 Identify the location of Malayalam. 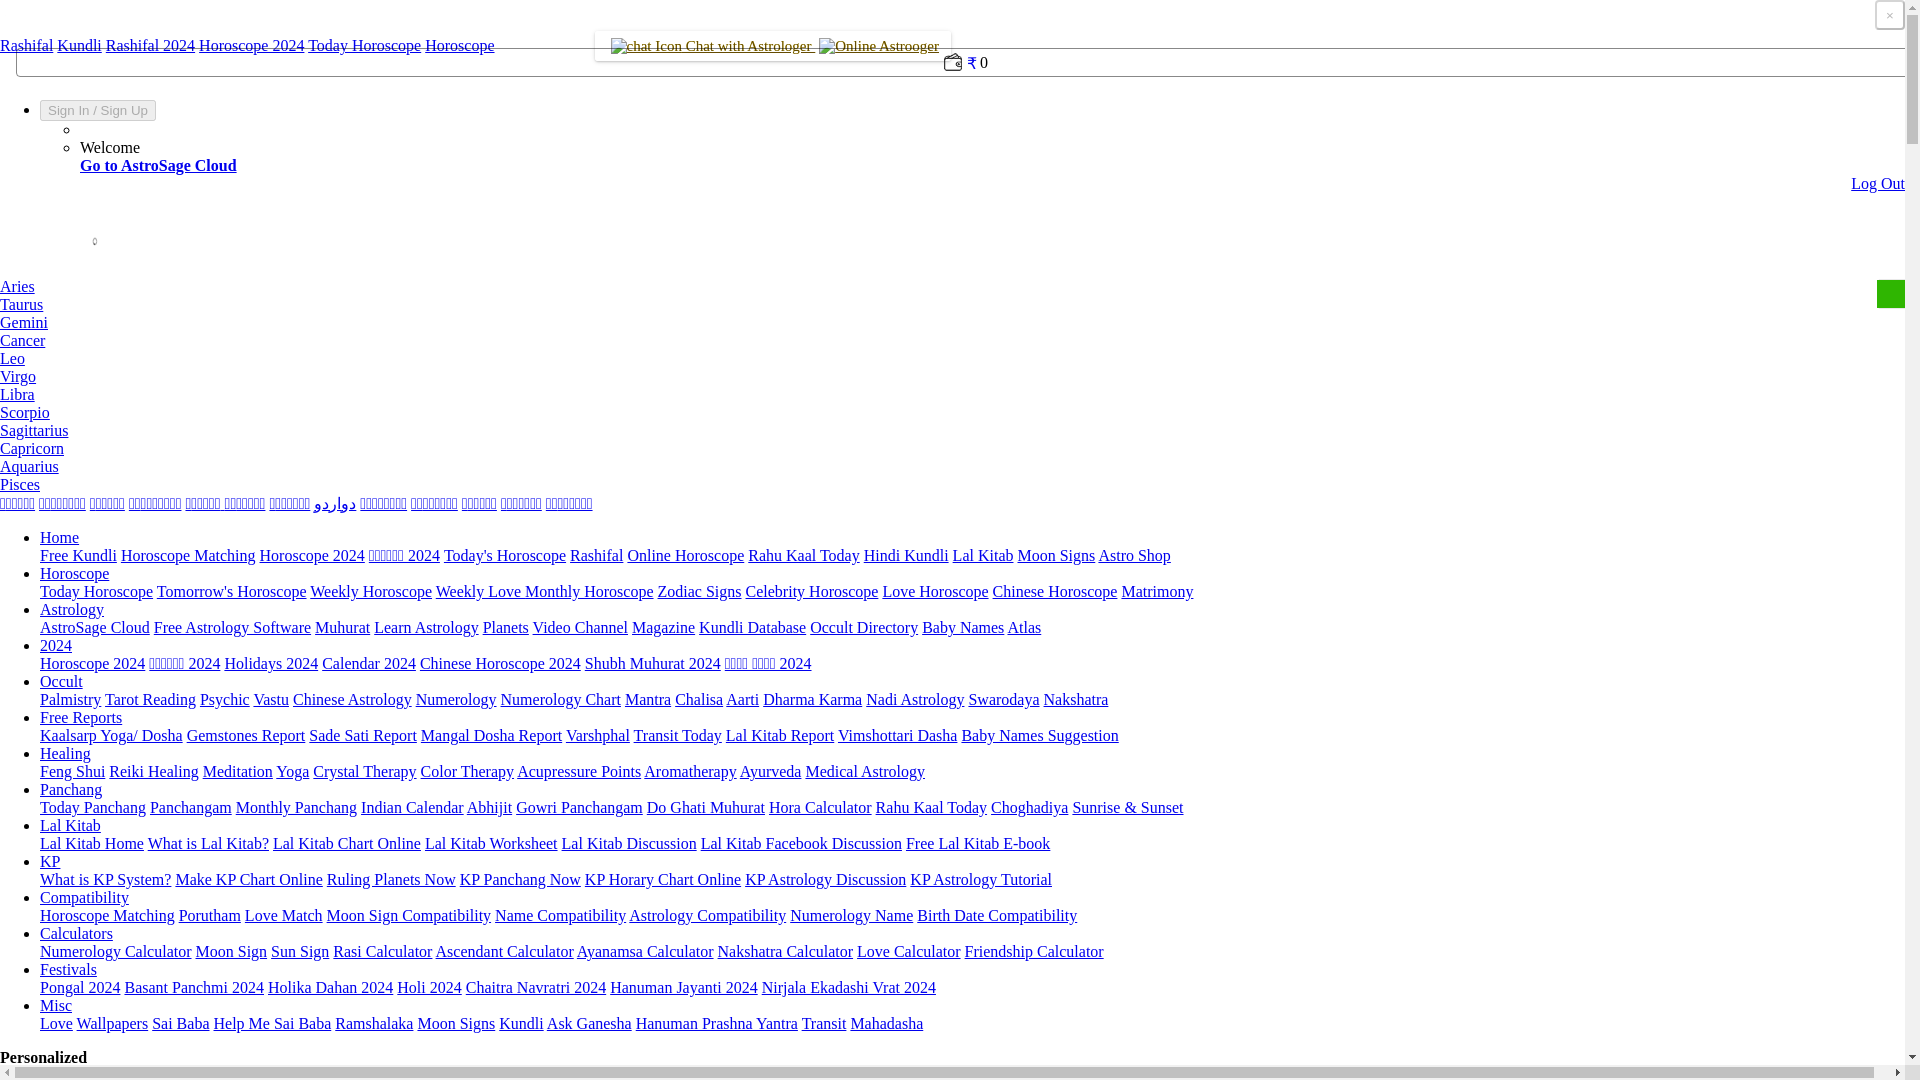
(288, 502).